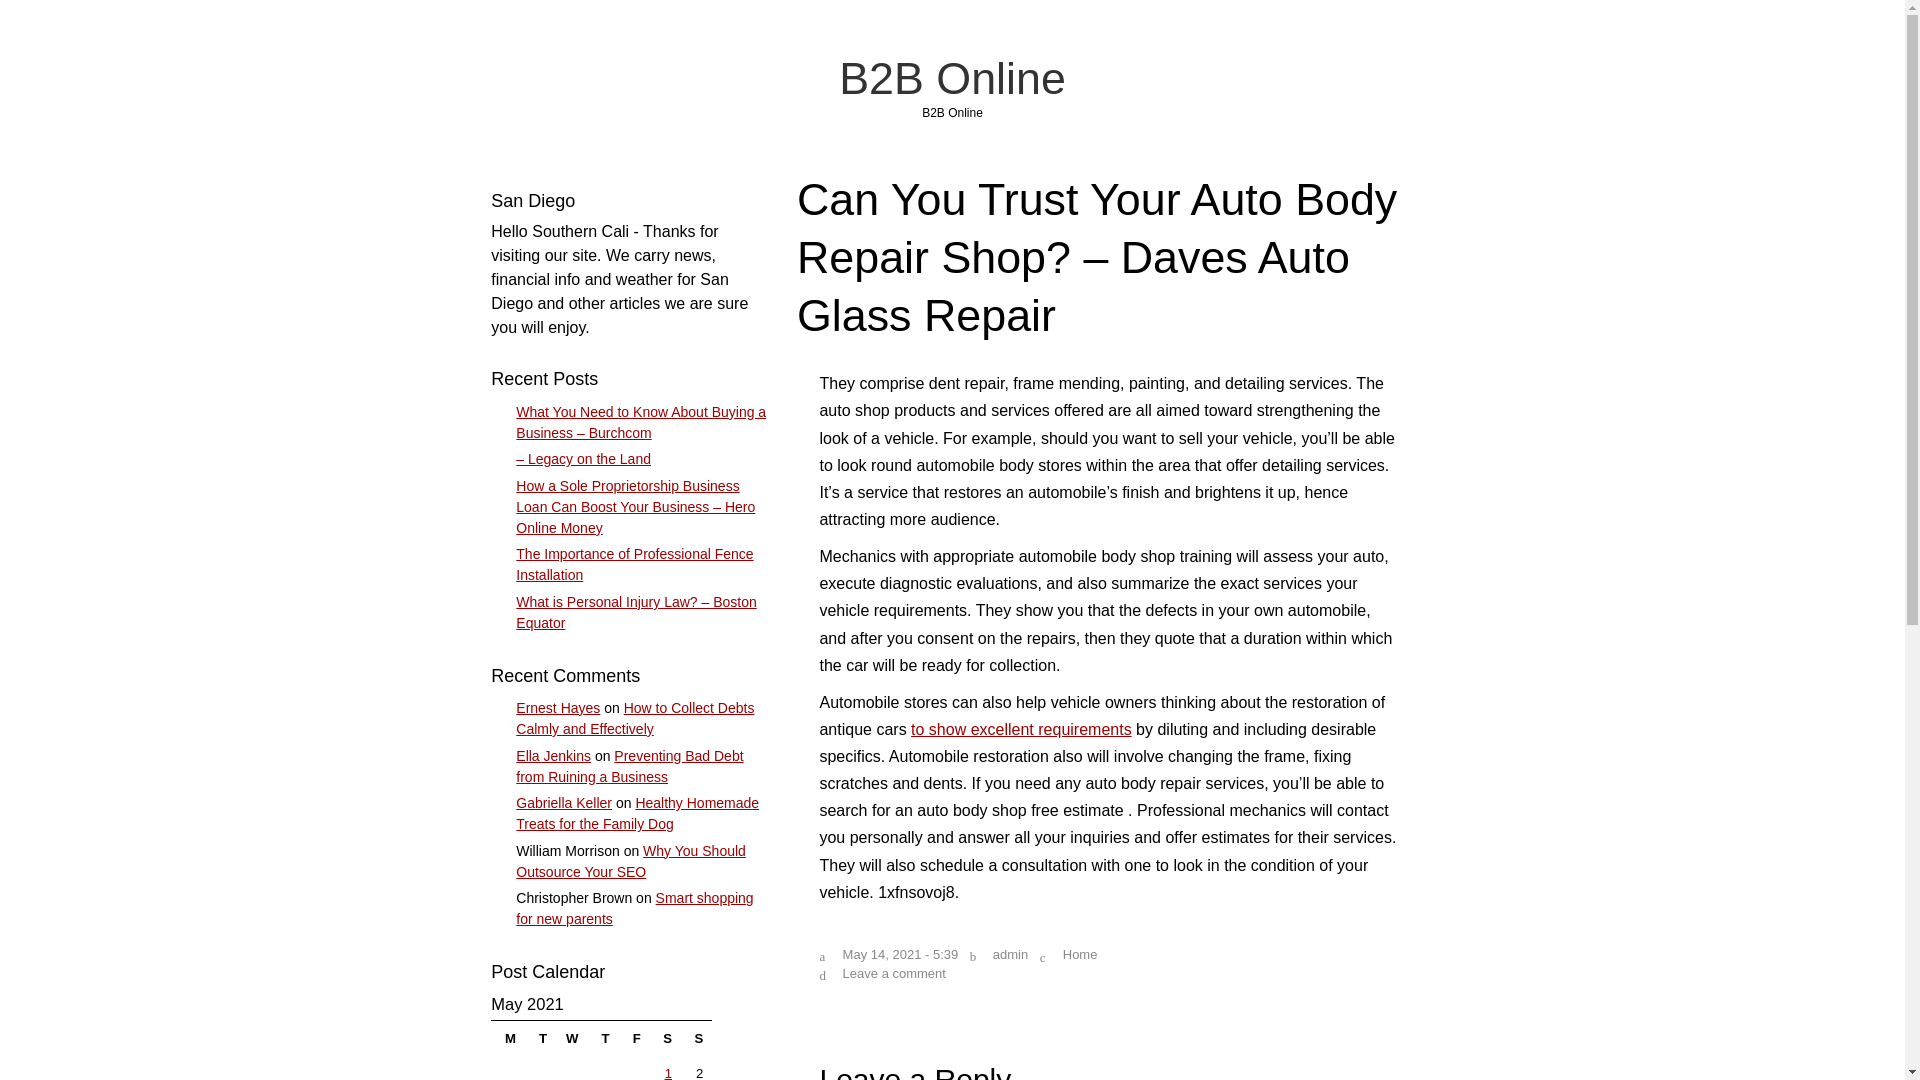  Describe the element at coordinates (558, 708) in the screenshot. I see `Ernest Hayes` at that location.